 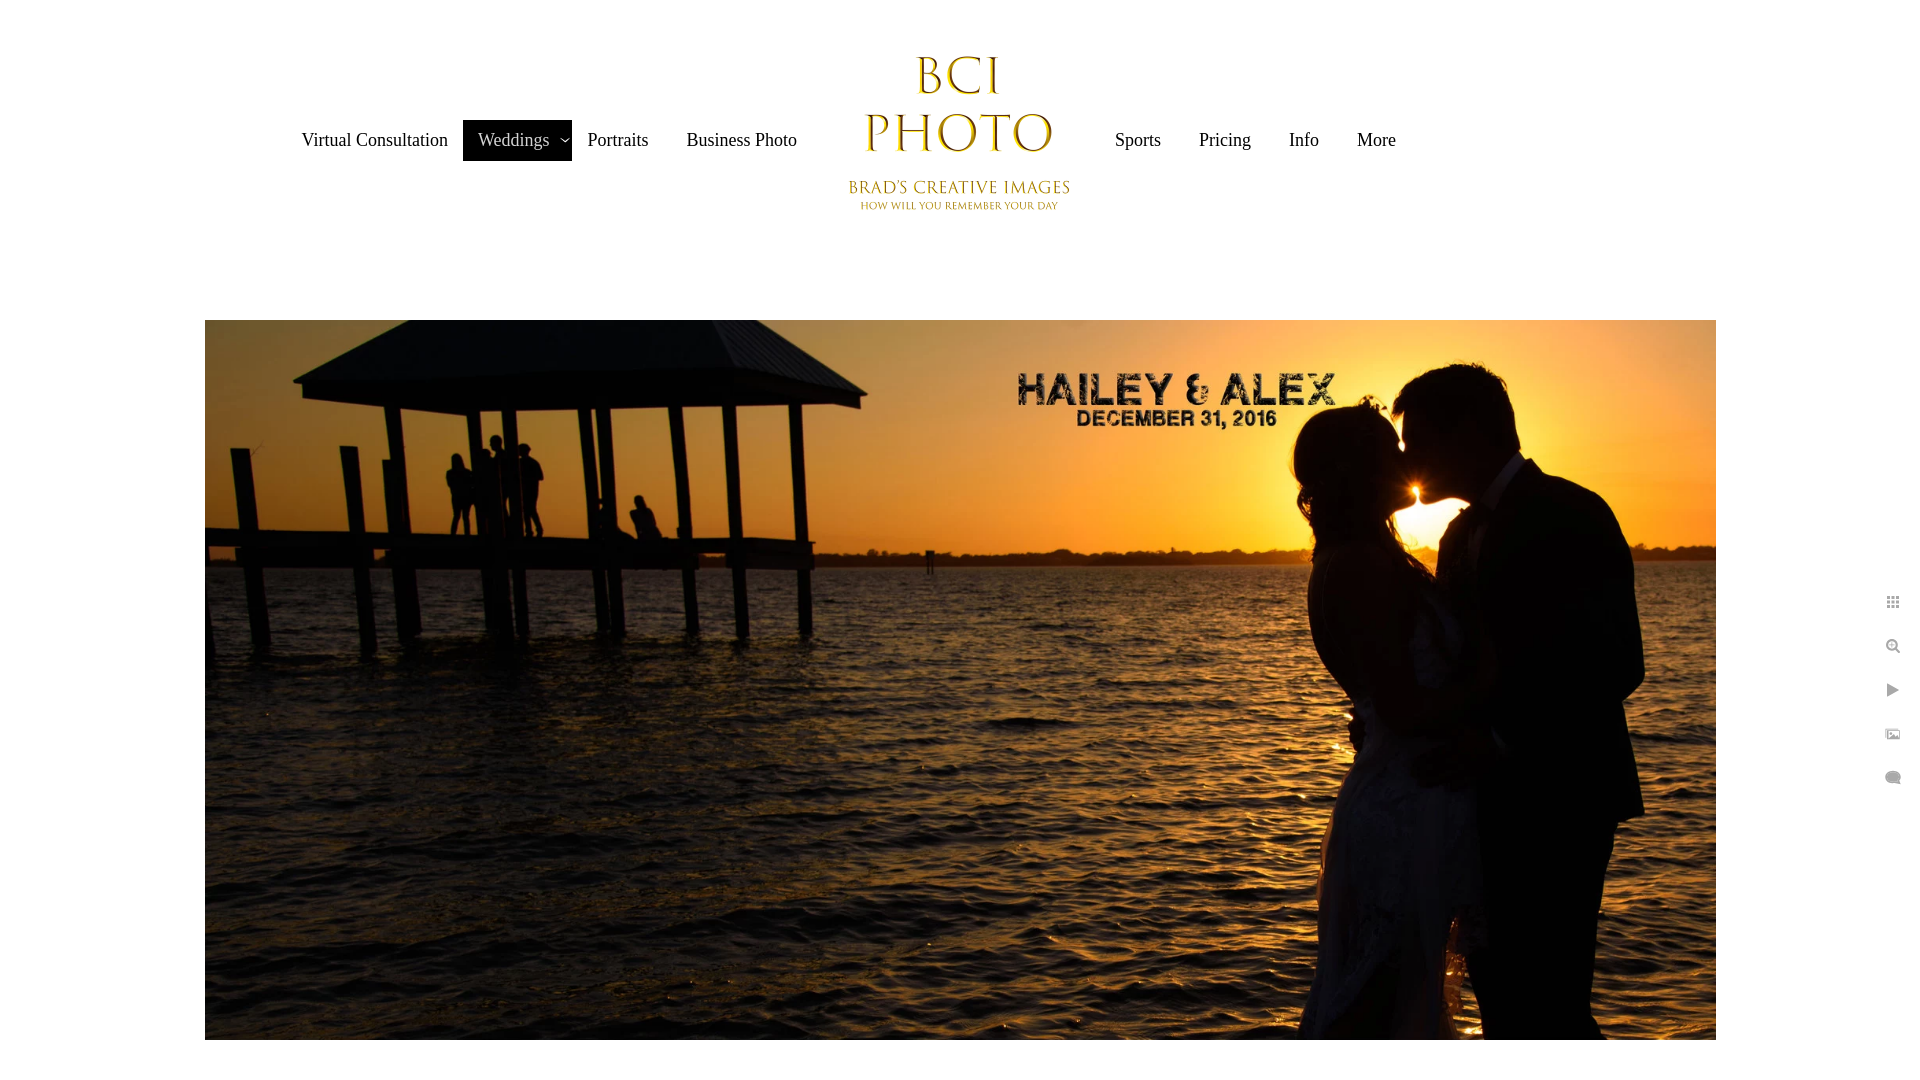 What do you see at coordinates (1224, 140) in the screenshot?
I see `Pricing` at bounding box center [1224, 140].